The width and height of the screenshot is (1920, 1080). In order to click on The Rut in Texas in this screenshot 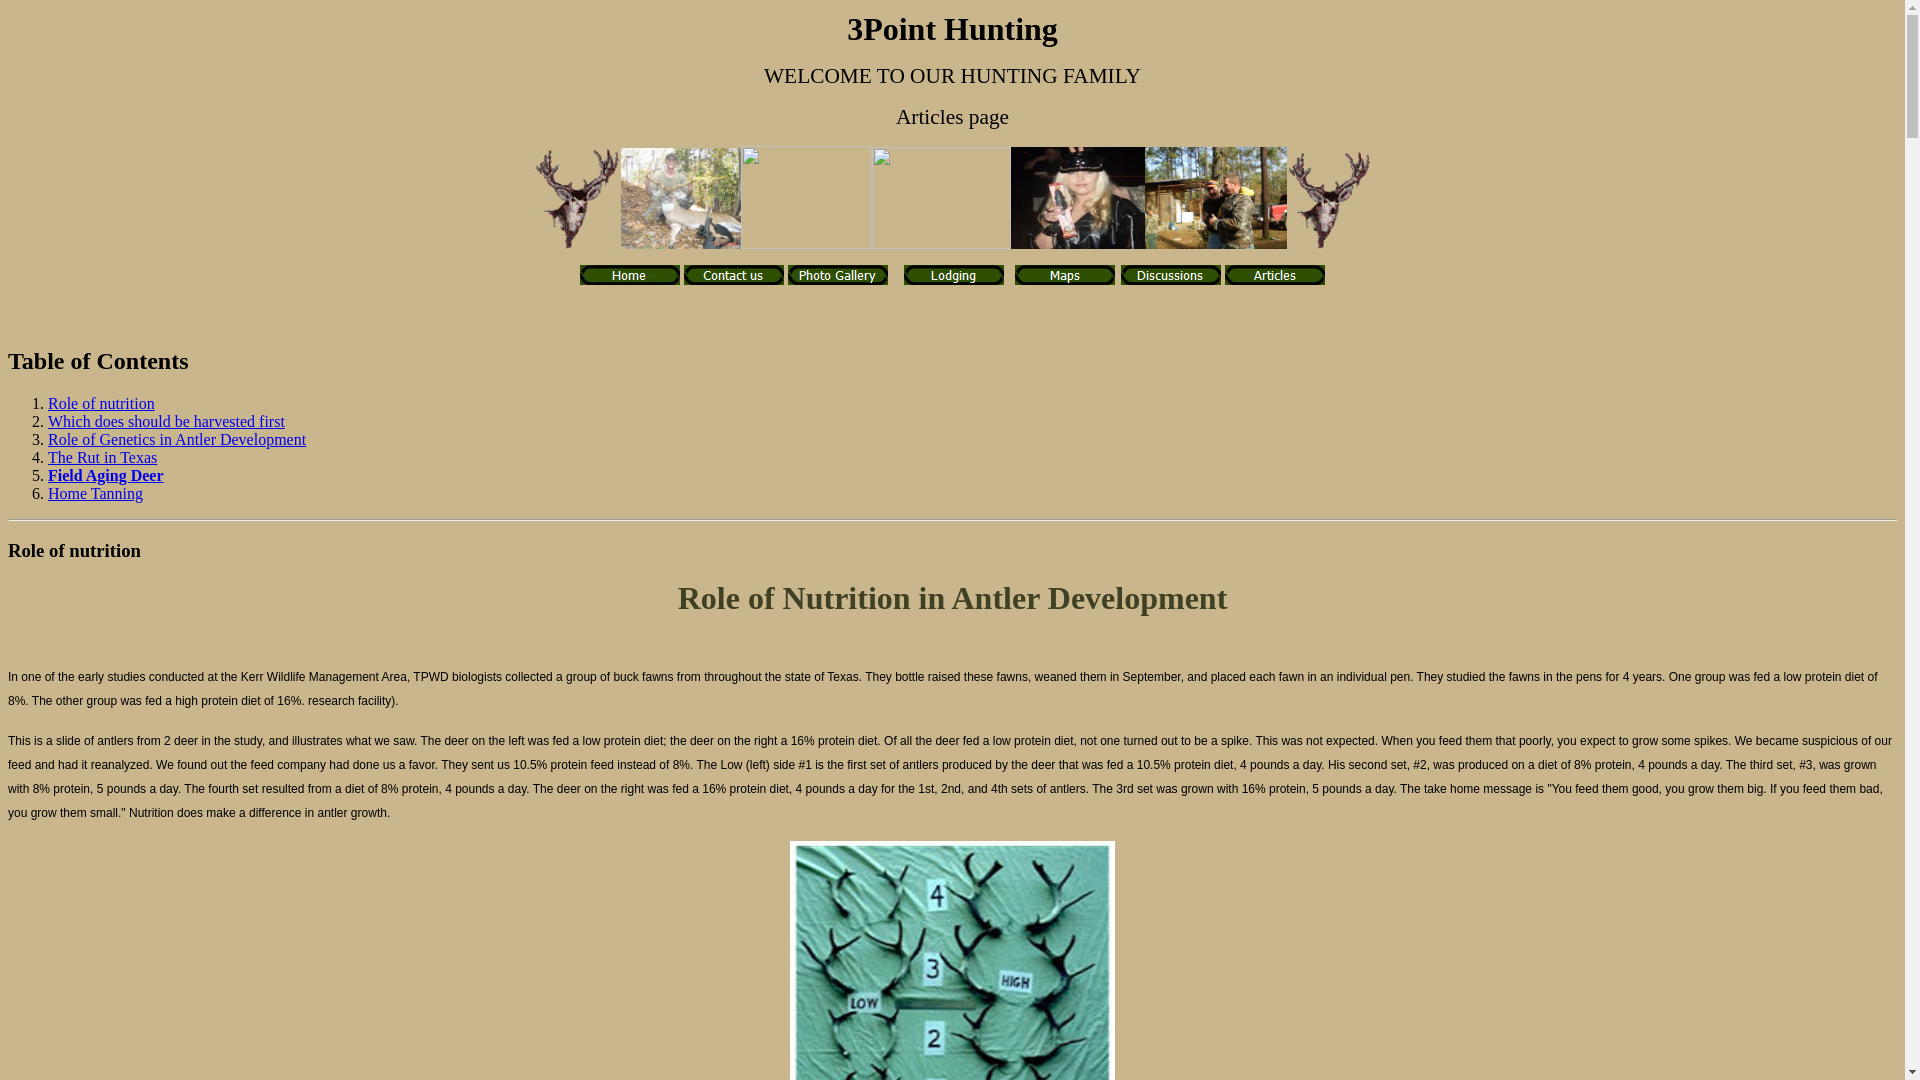, I will do `click(102, 458)`.